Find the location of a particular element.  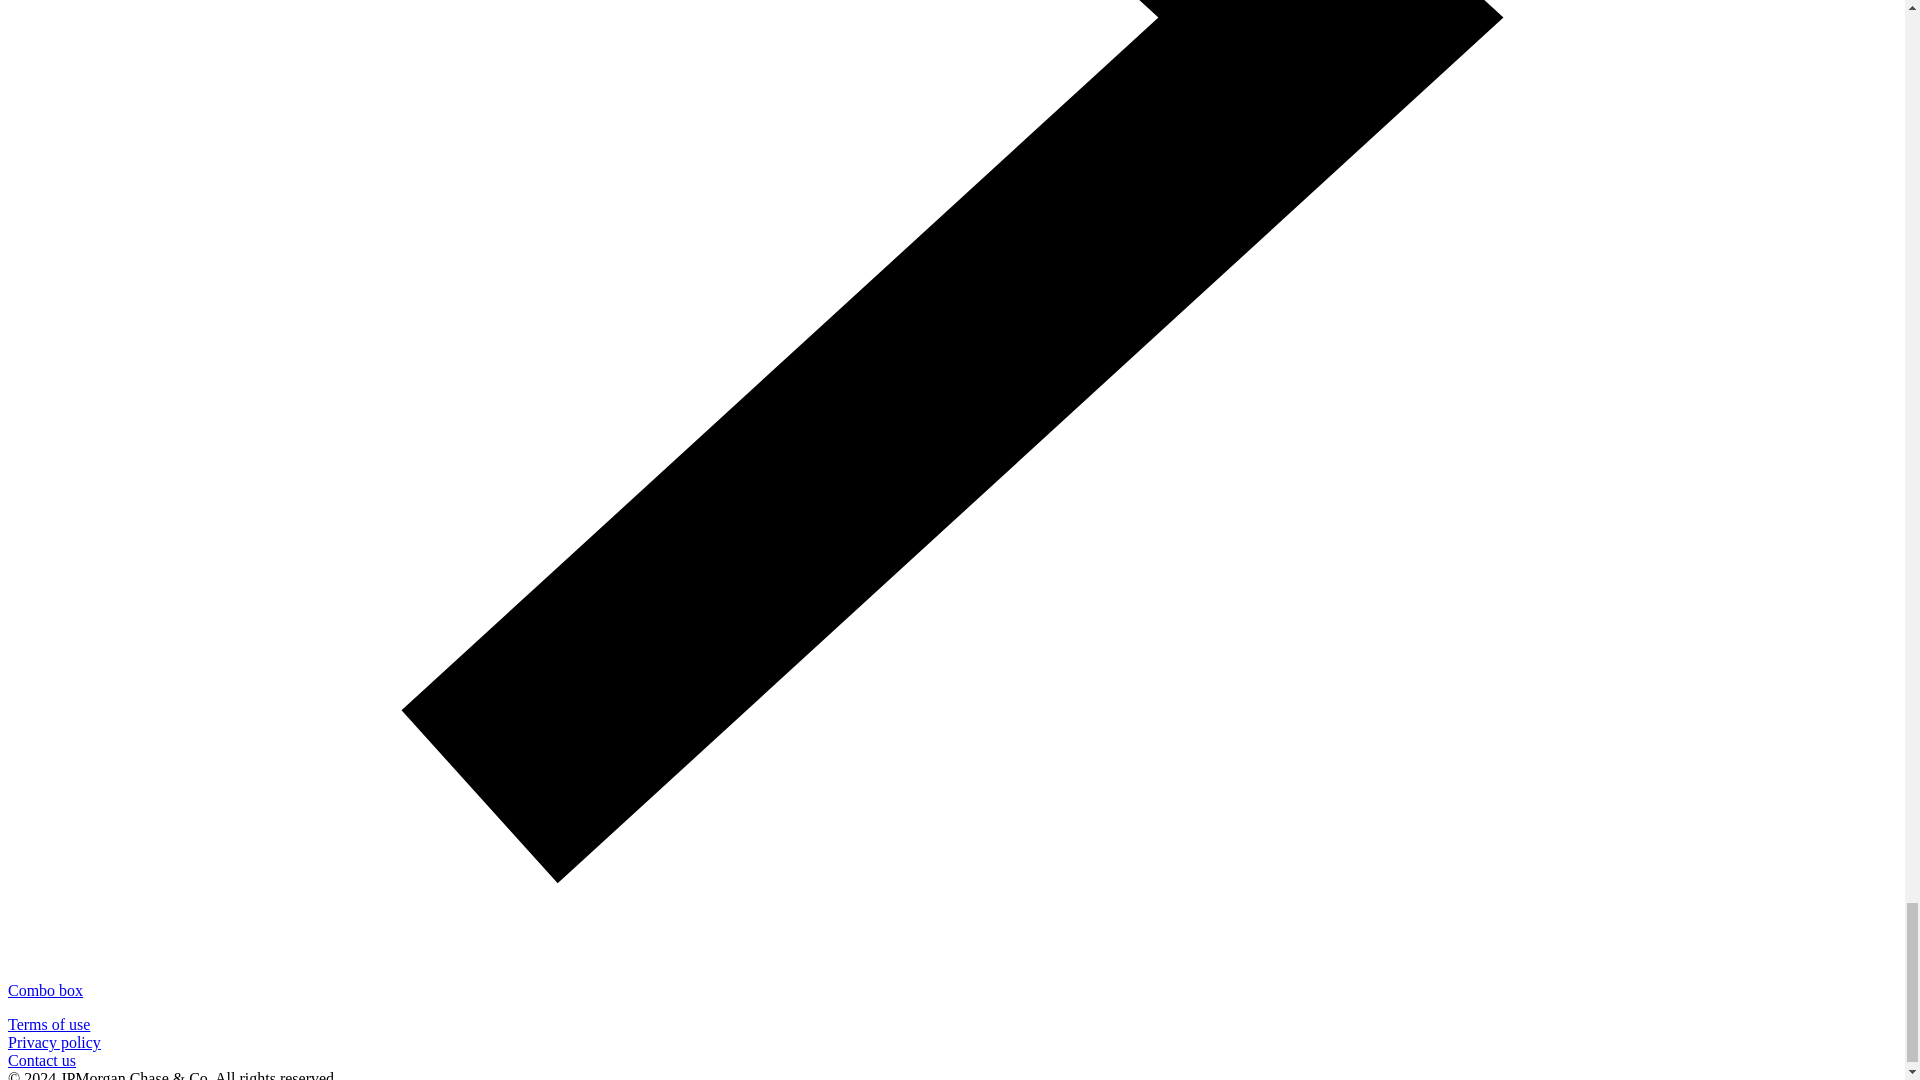

Terms of use is located at coordinates (48, 1024).